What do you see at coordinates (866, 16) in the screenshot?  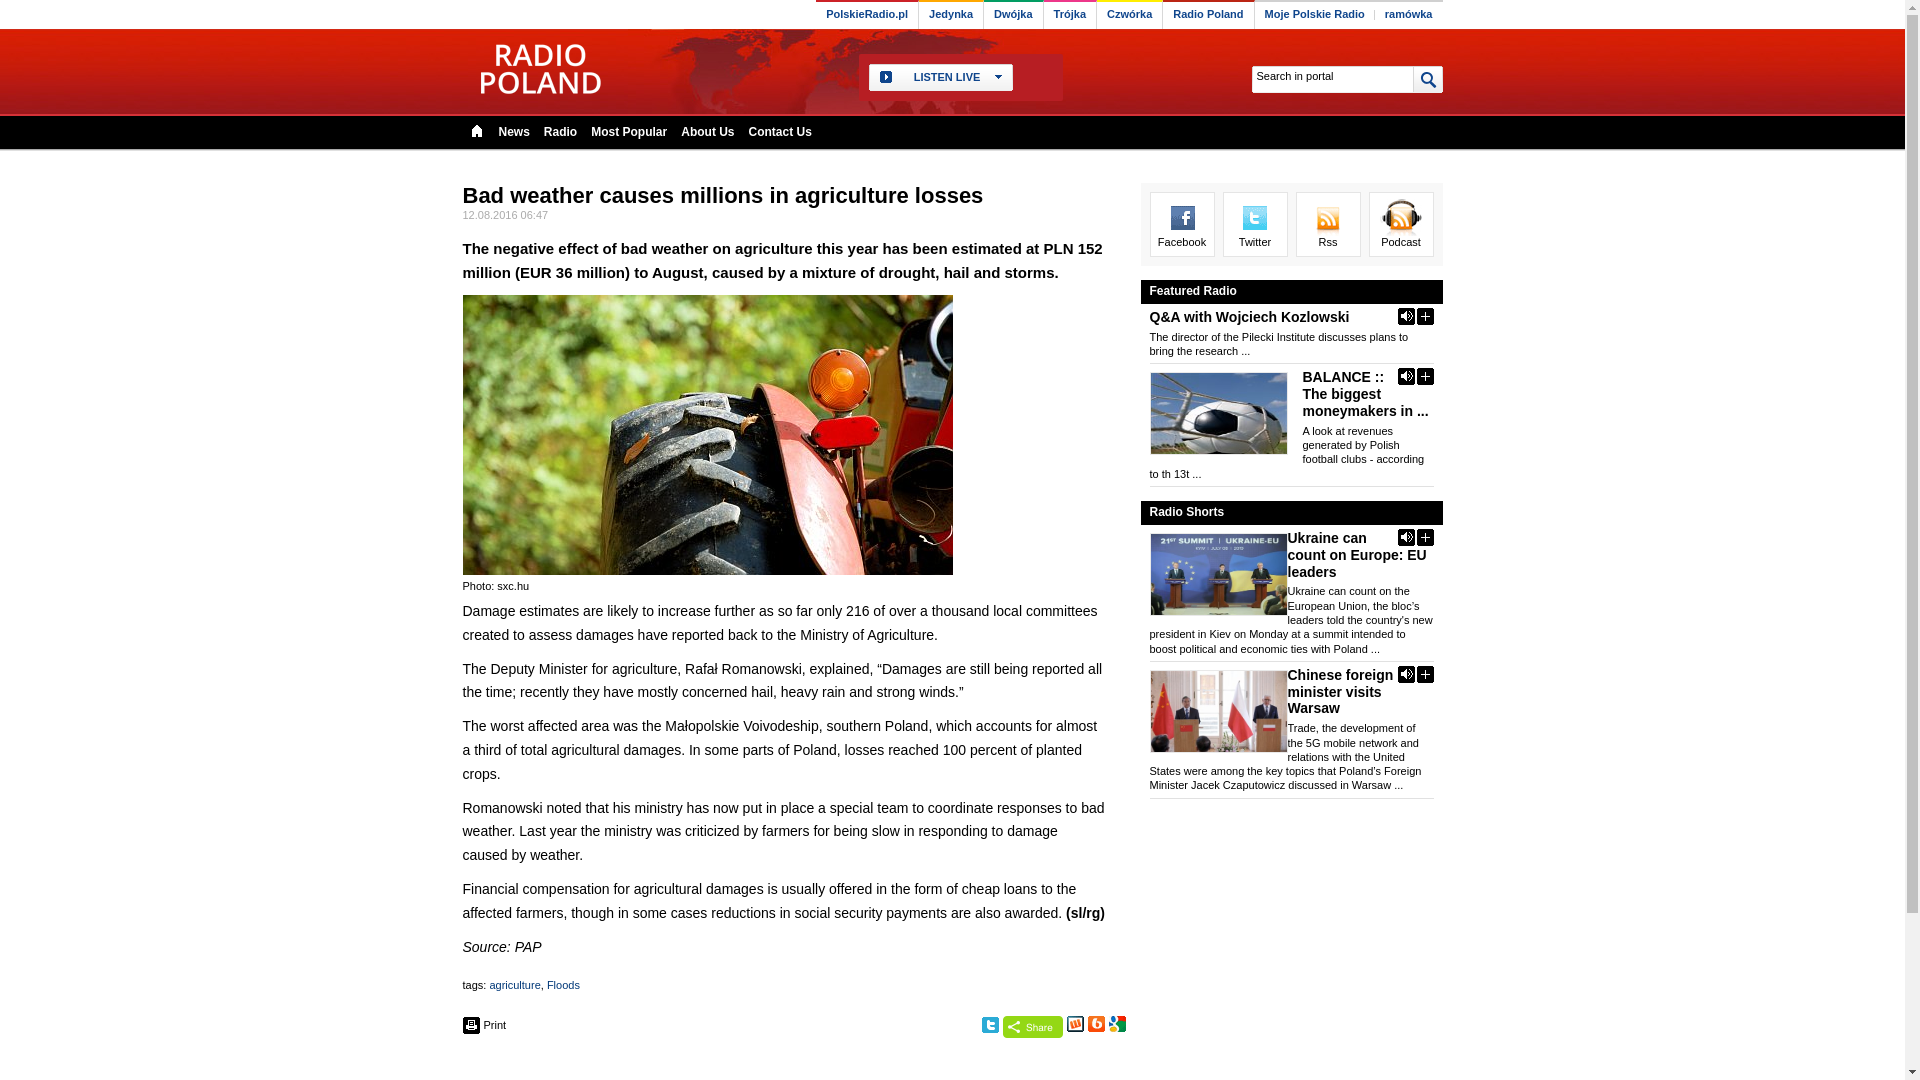 I see `PolskieRadio.pl` at bounding box center [866, 16].